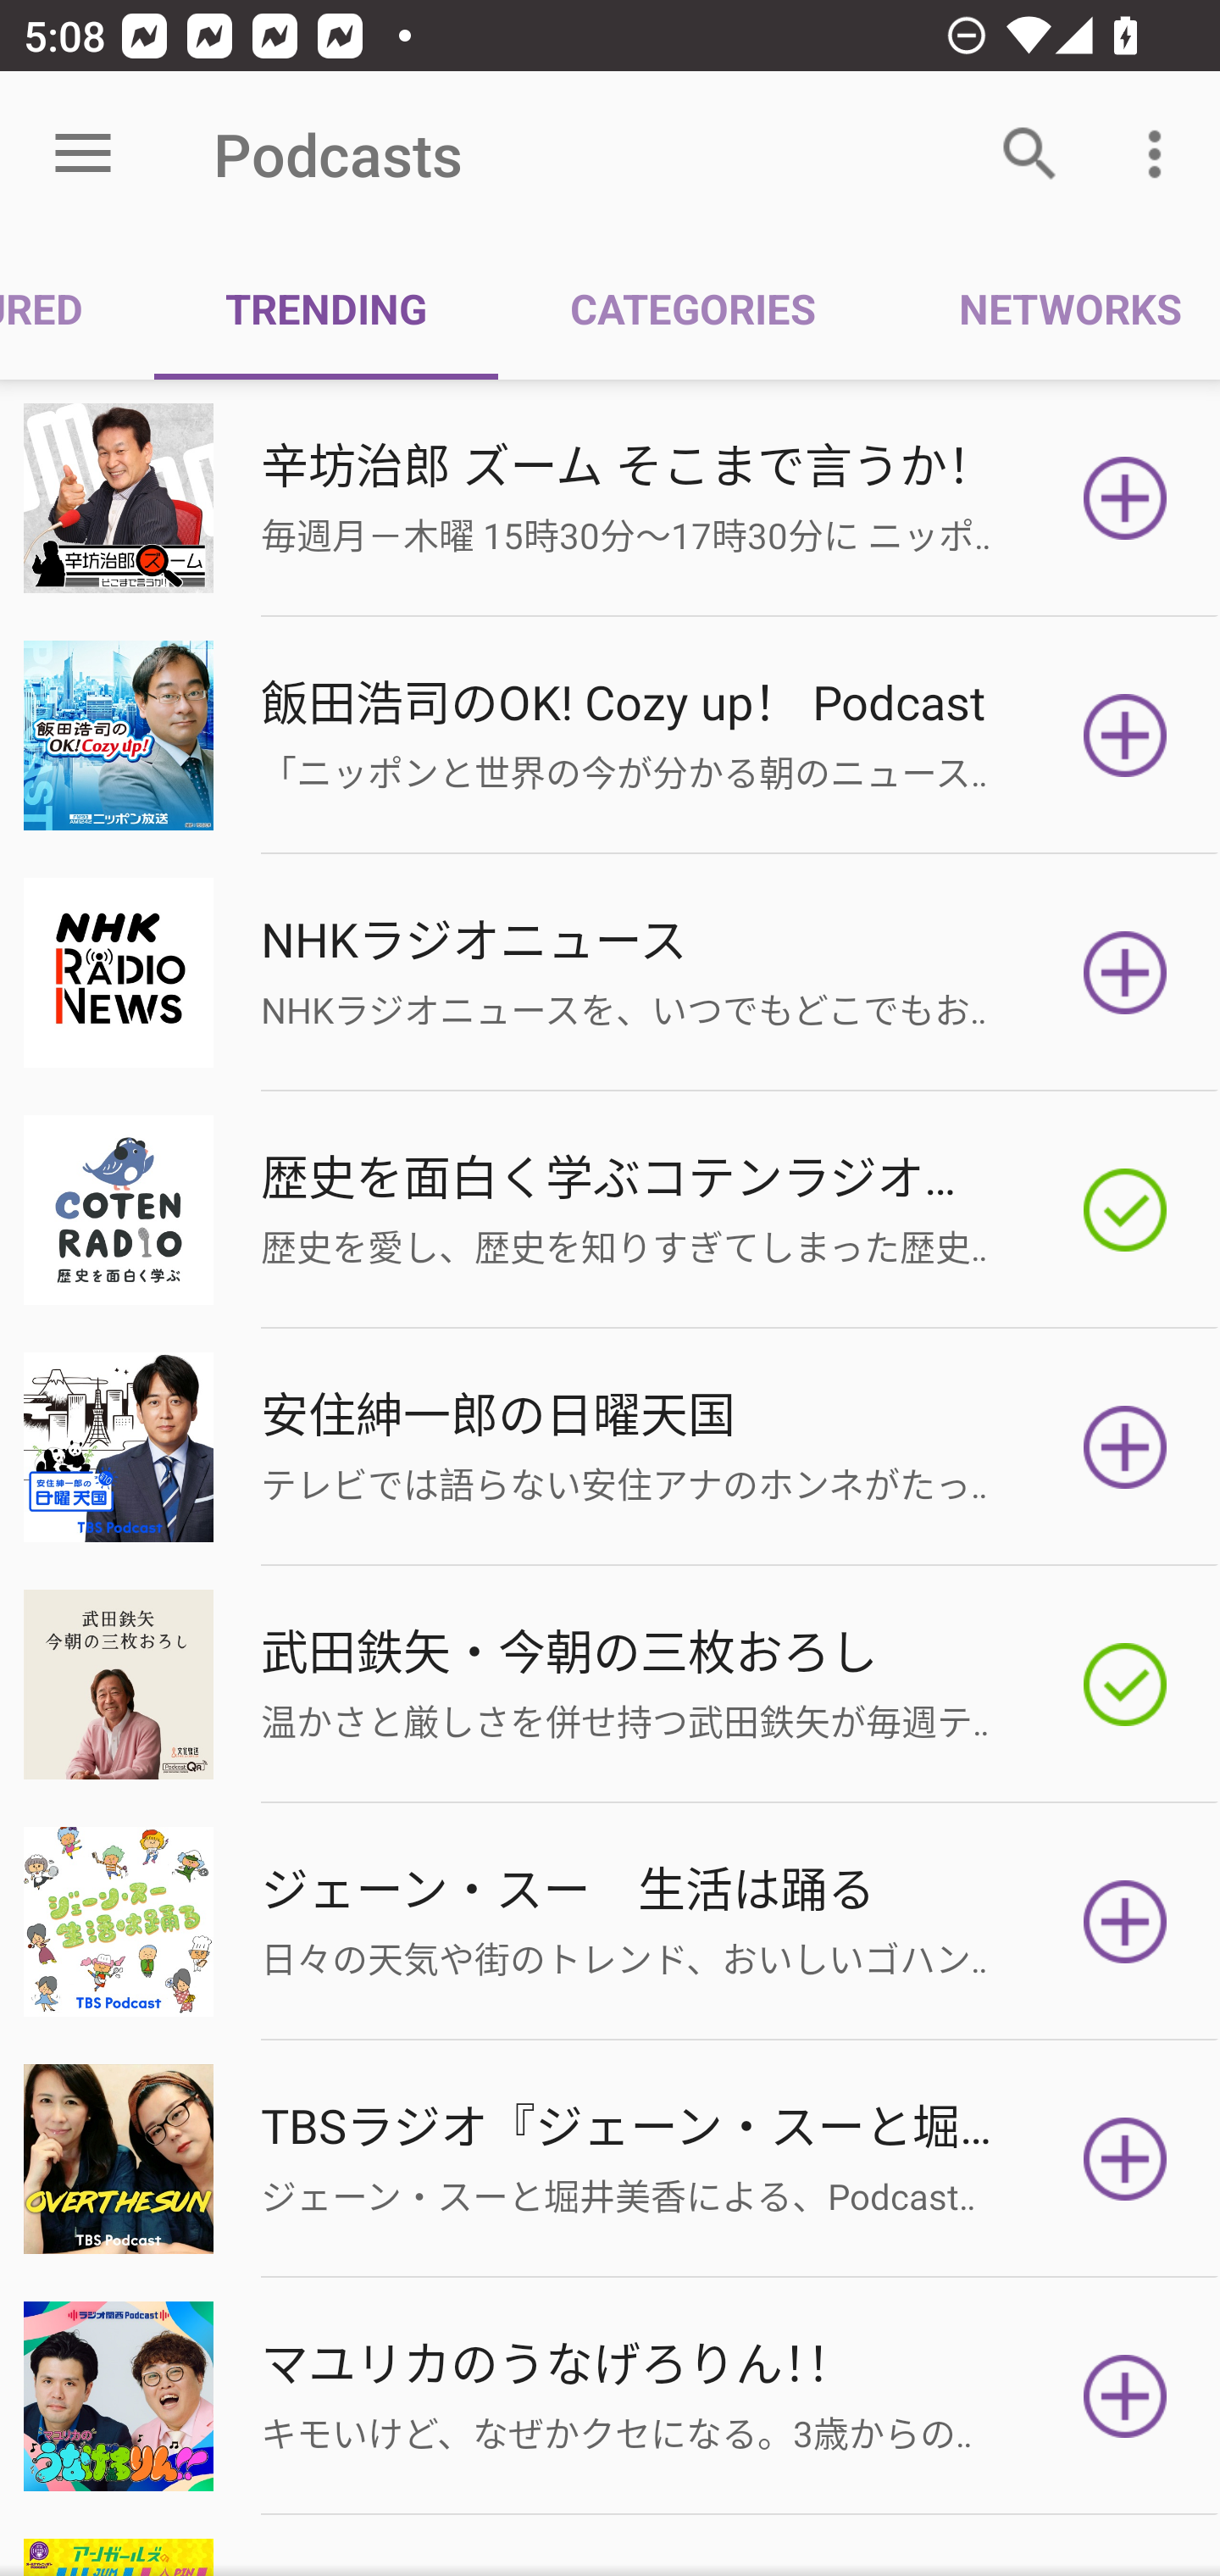  Describe the element at coordinates (1125, 498) in the screenshot. I see `Subscribe` at that location.